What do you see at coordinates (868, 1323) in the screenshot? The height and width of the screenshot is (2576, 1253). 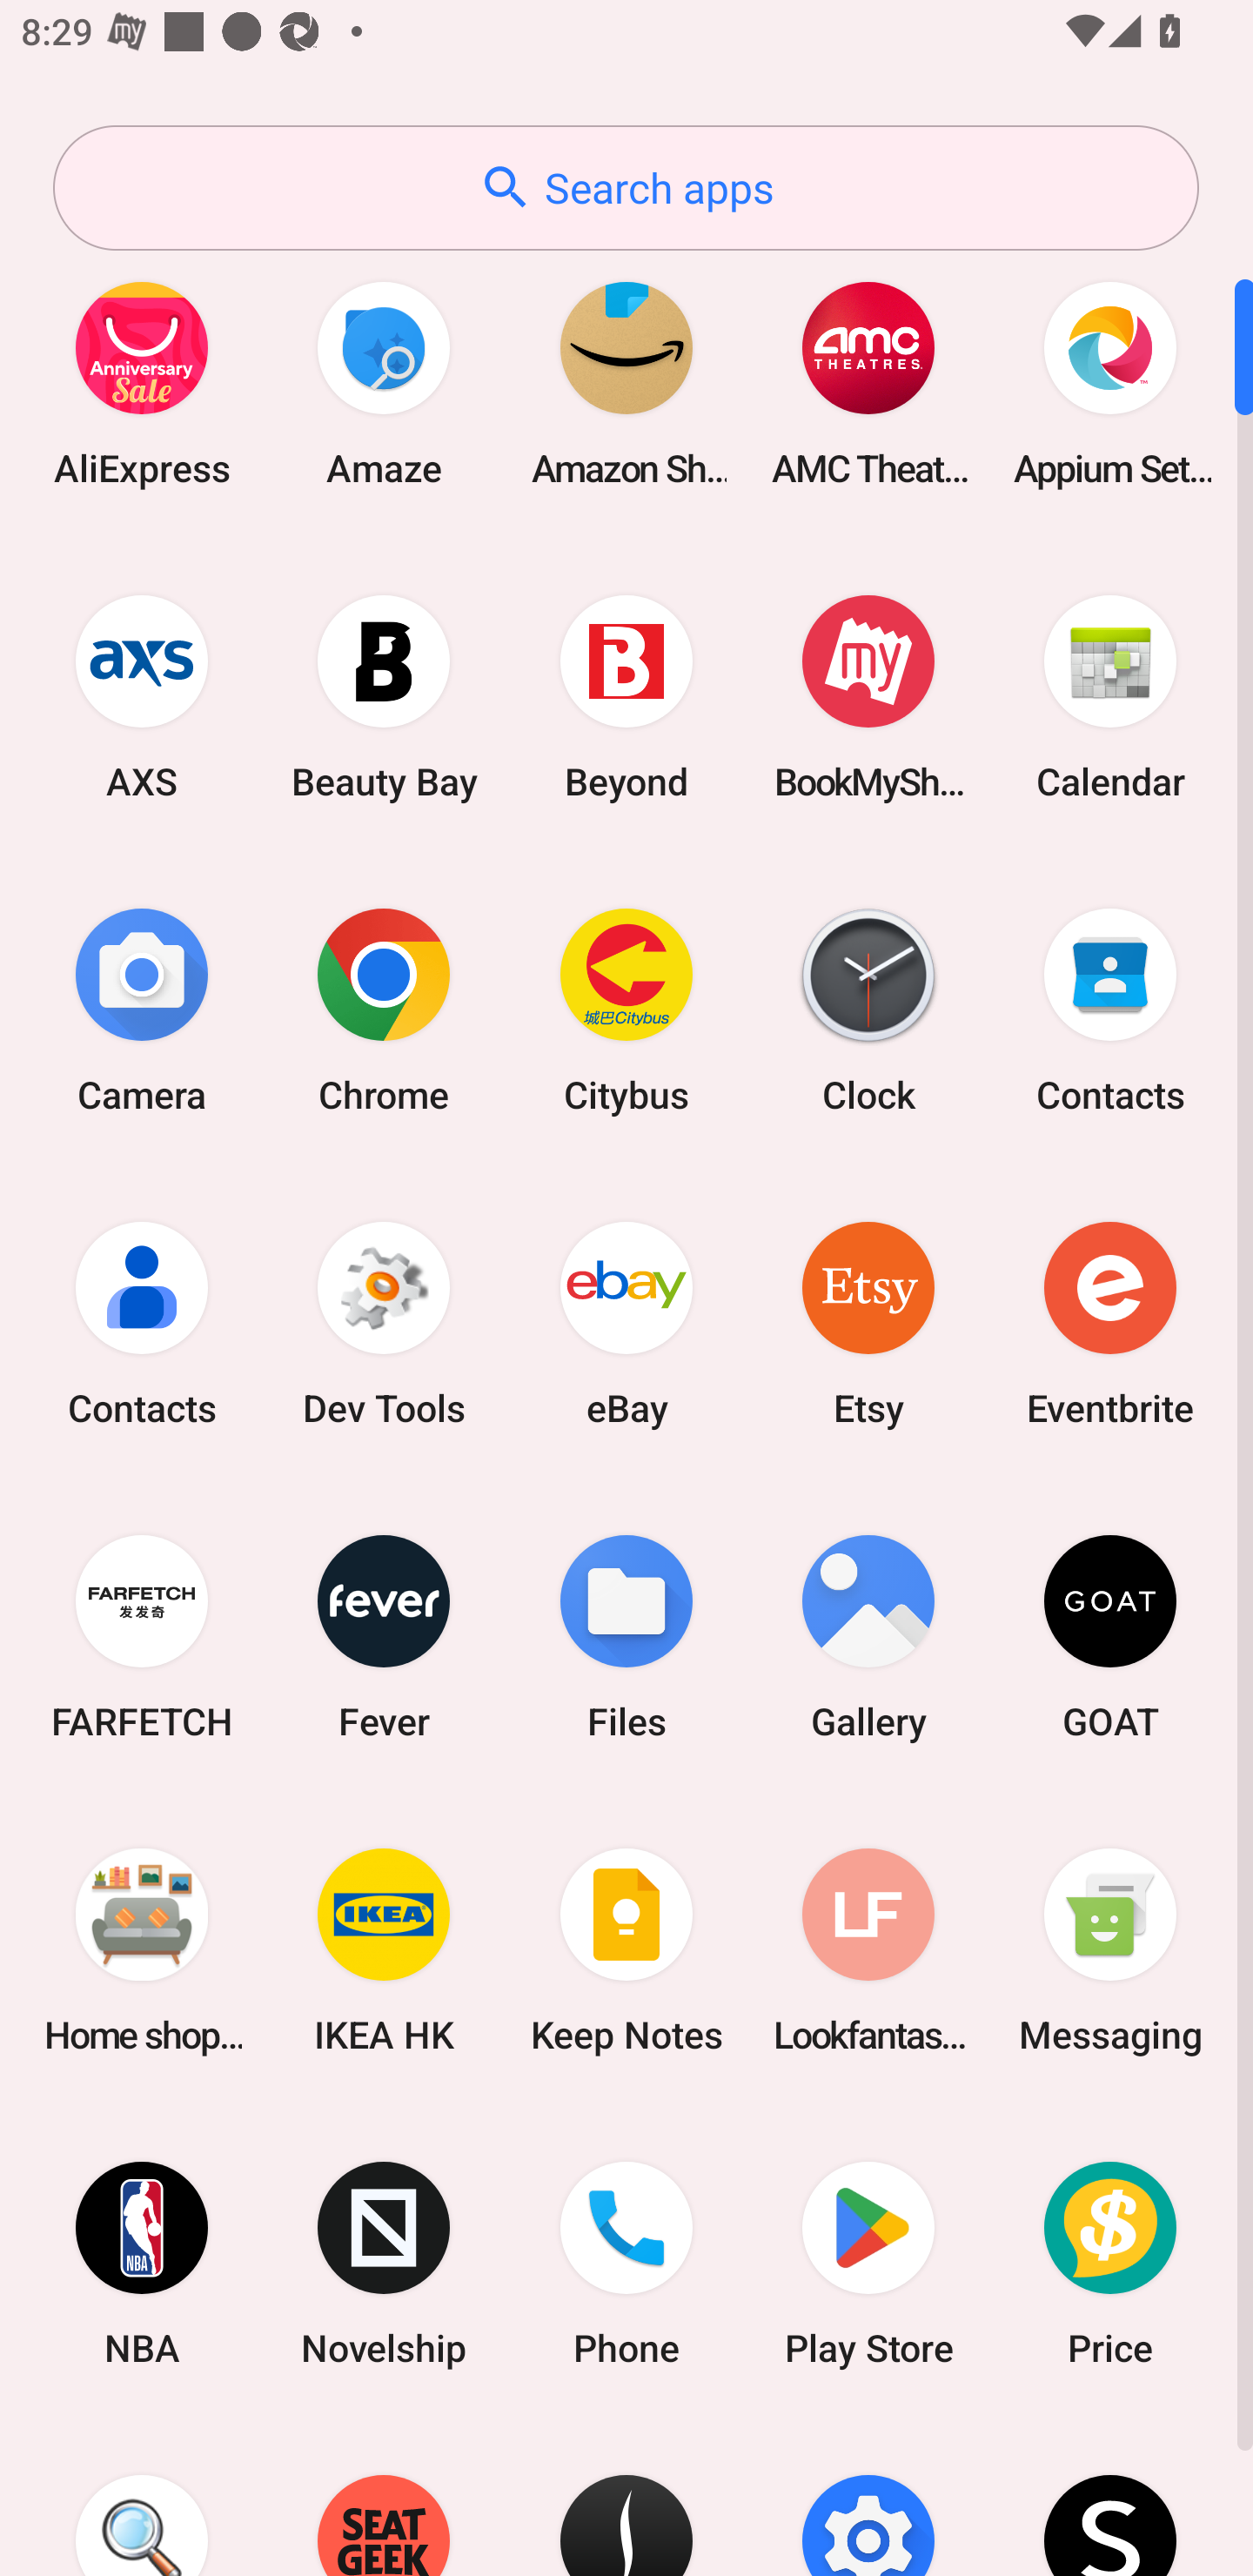 I see `Etsy` at bounding box center [868, 1323].